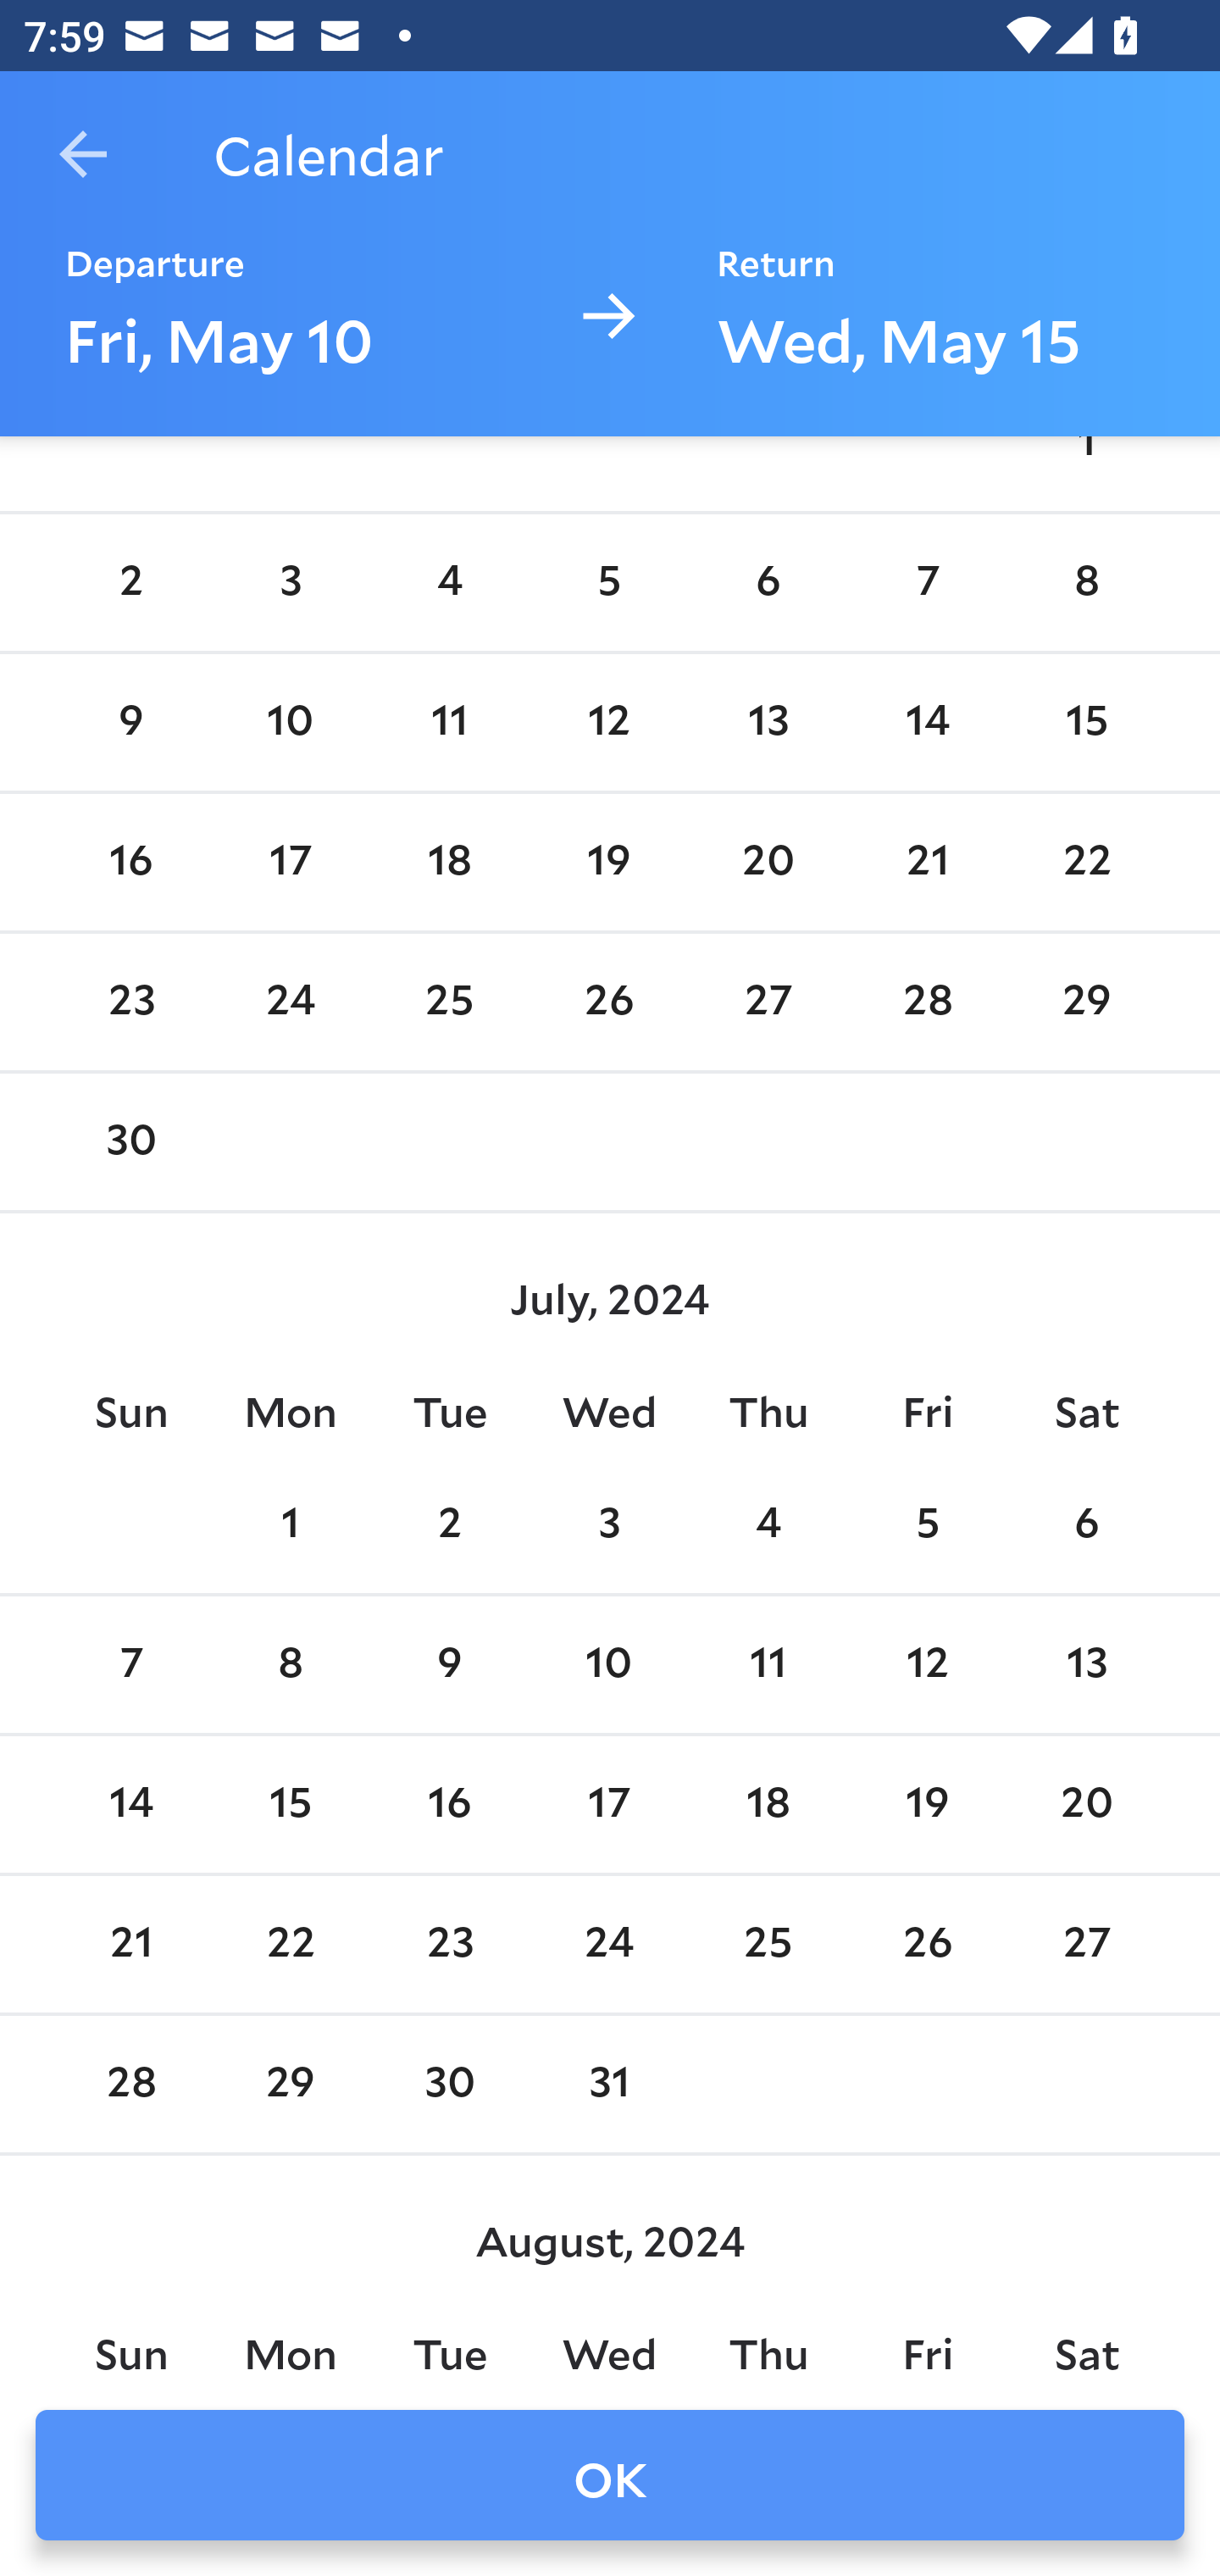 This screenshot has height=2576, width=1220. Describe the element at coordinates (130, 1002) in the screenshot. I see `23` at that location.